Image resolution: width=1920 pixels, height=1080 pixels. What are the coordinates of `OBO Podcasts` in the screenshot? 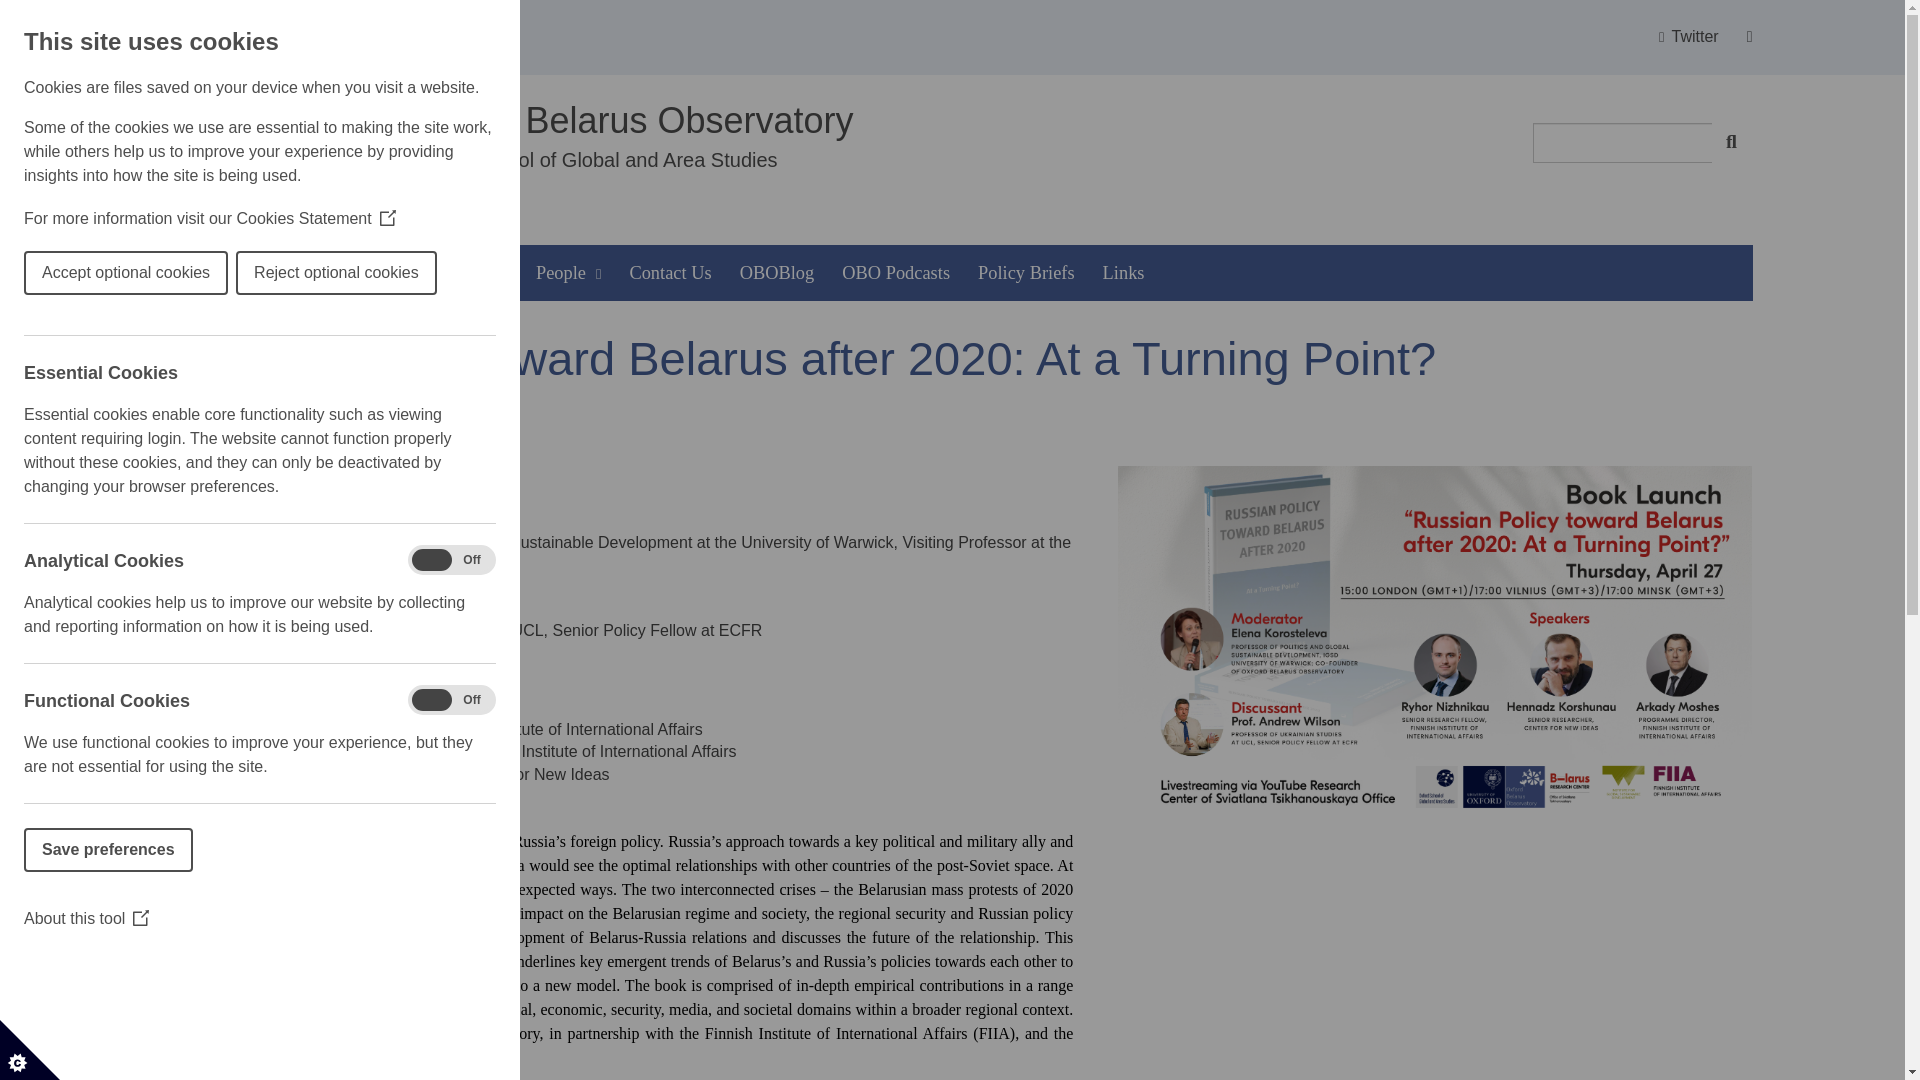 It's located at (895, 273).